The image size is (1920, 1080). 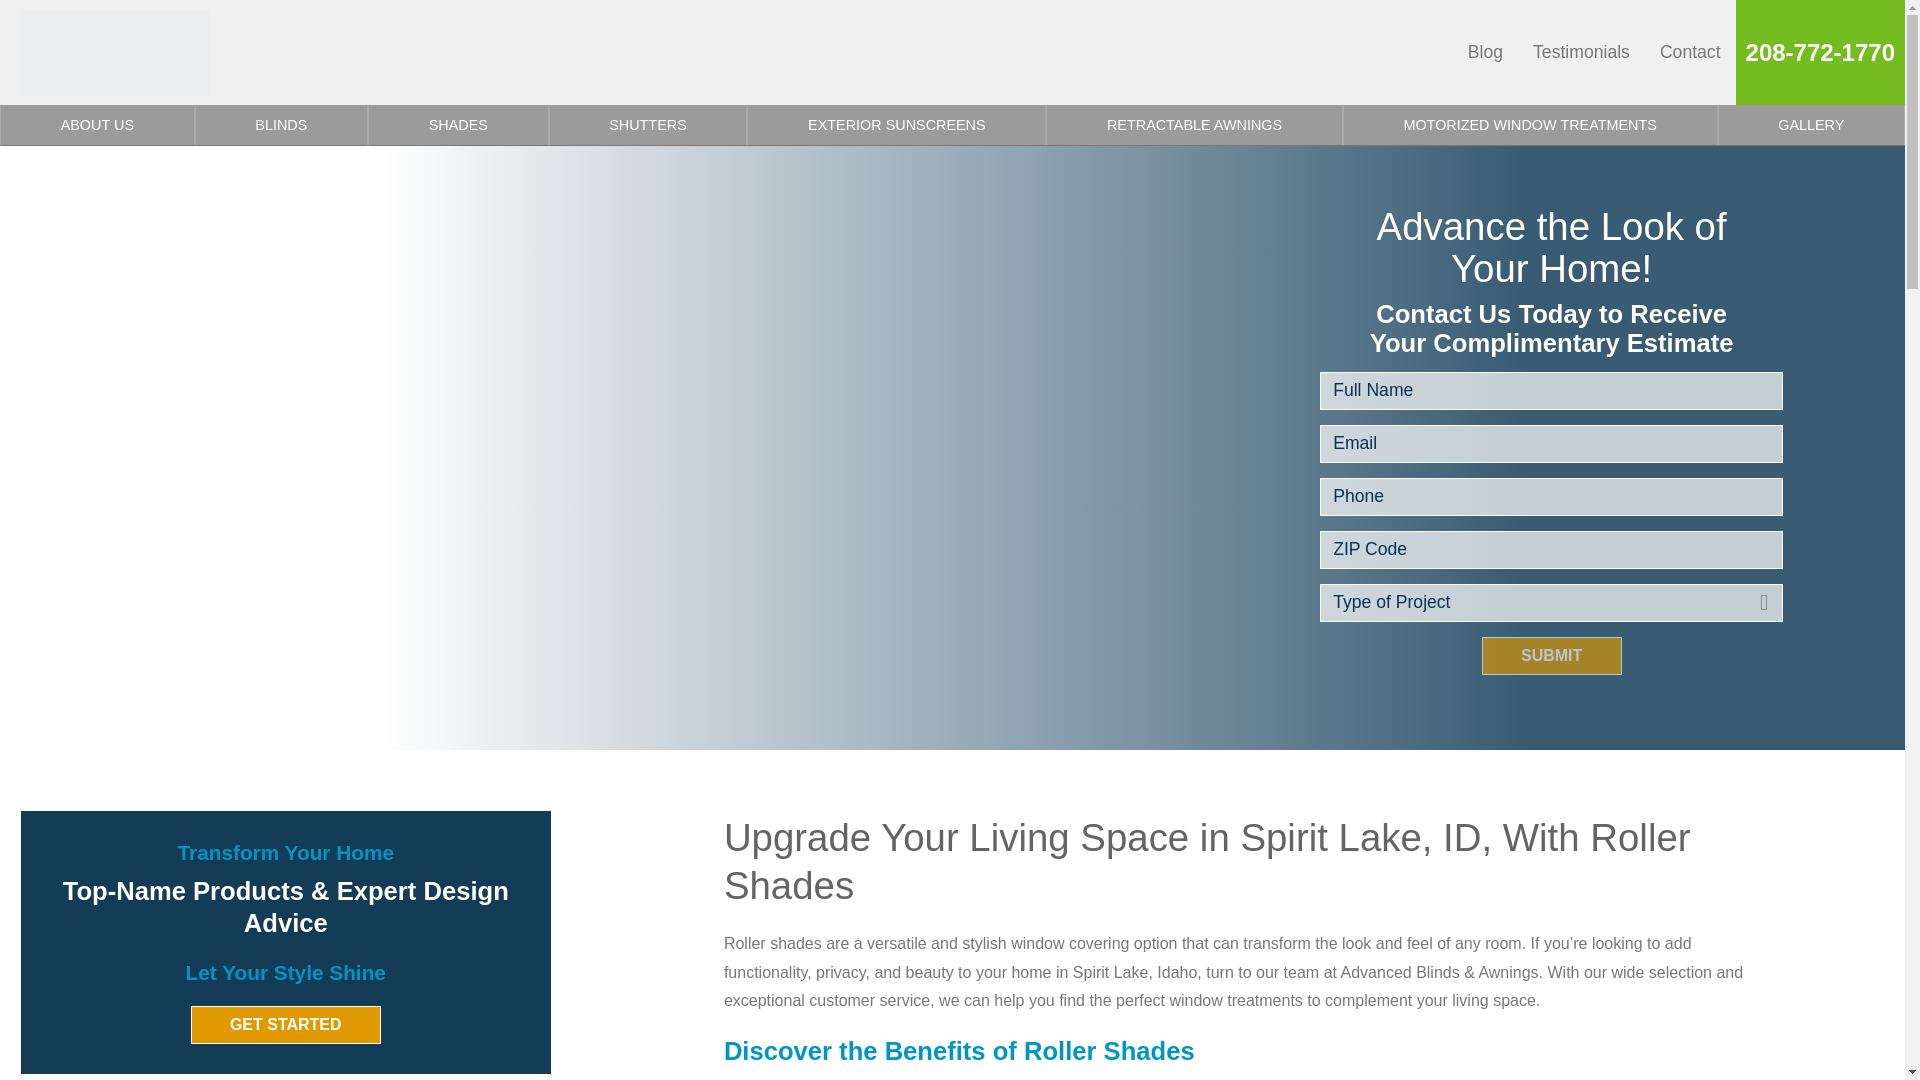 I want to click on GET STARTED, so click(x=285, y=1024).